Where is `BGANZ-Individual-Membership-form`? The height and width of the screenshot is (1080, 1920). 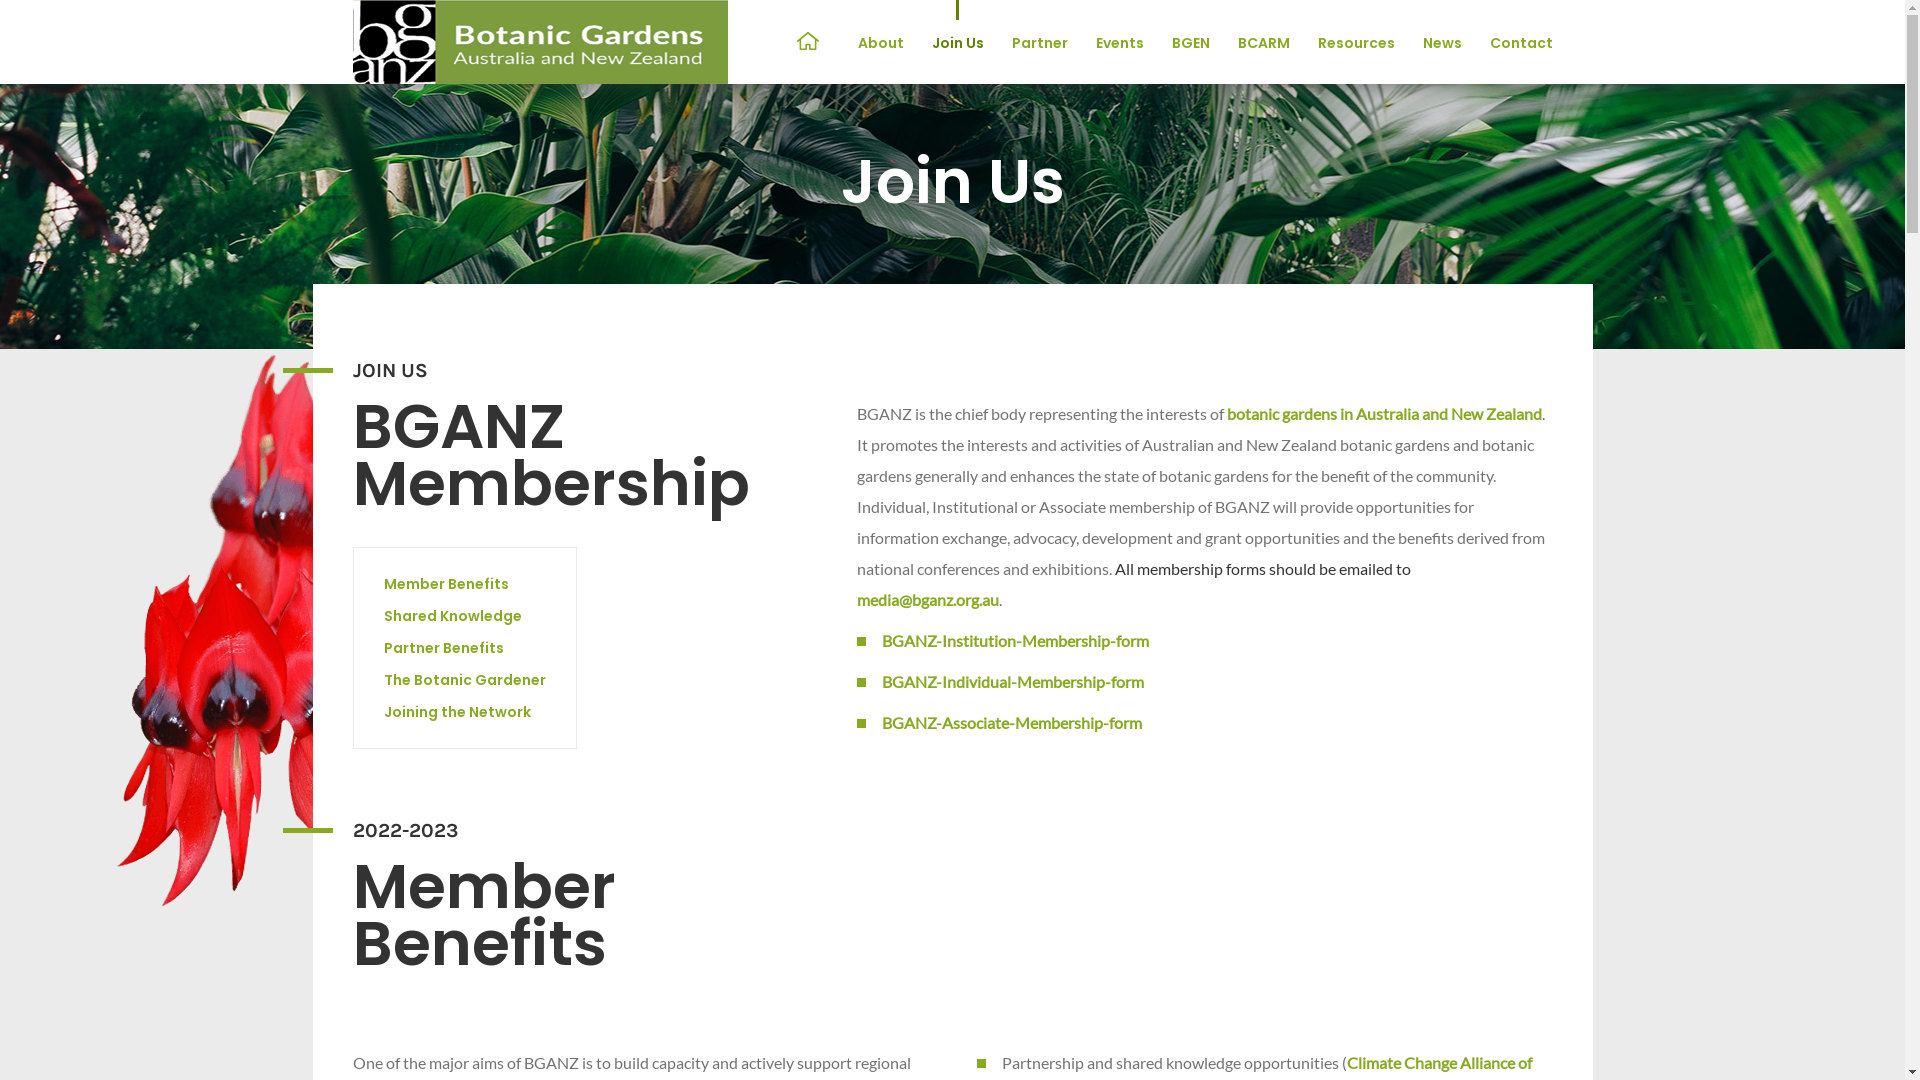
BGANZ-Individual-Membership-form is located at coordinates (1013, 682).